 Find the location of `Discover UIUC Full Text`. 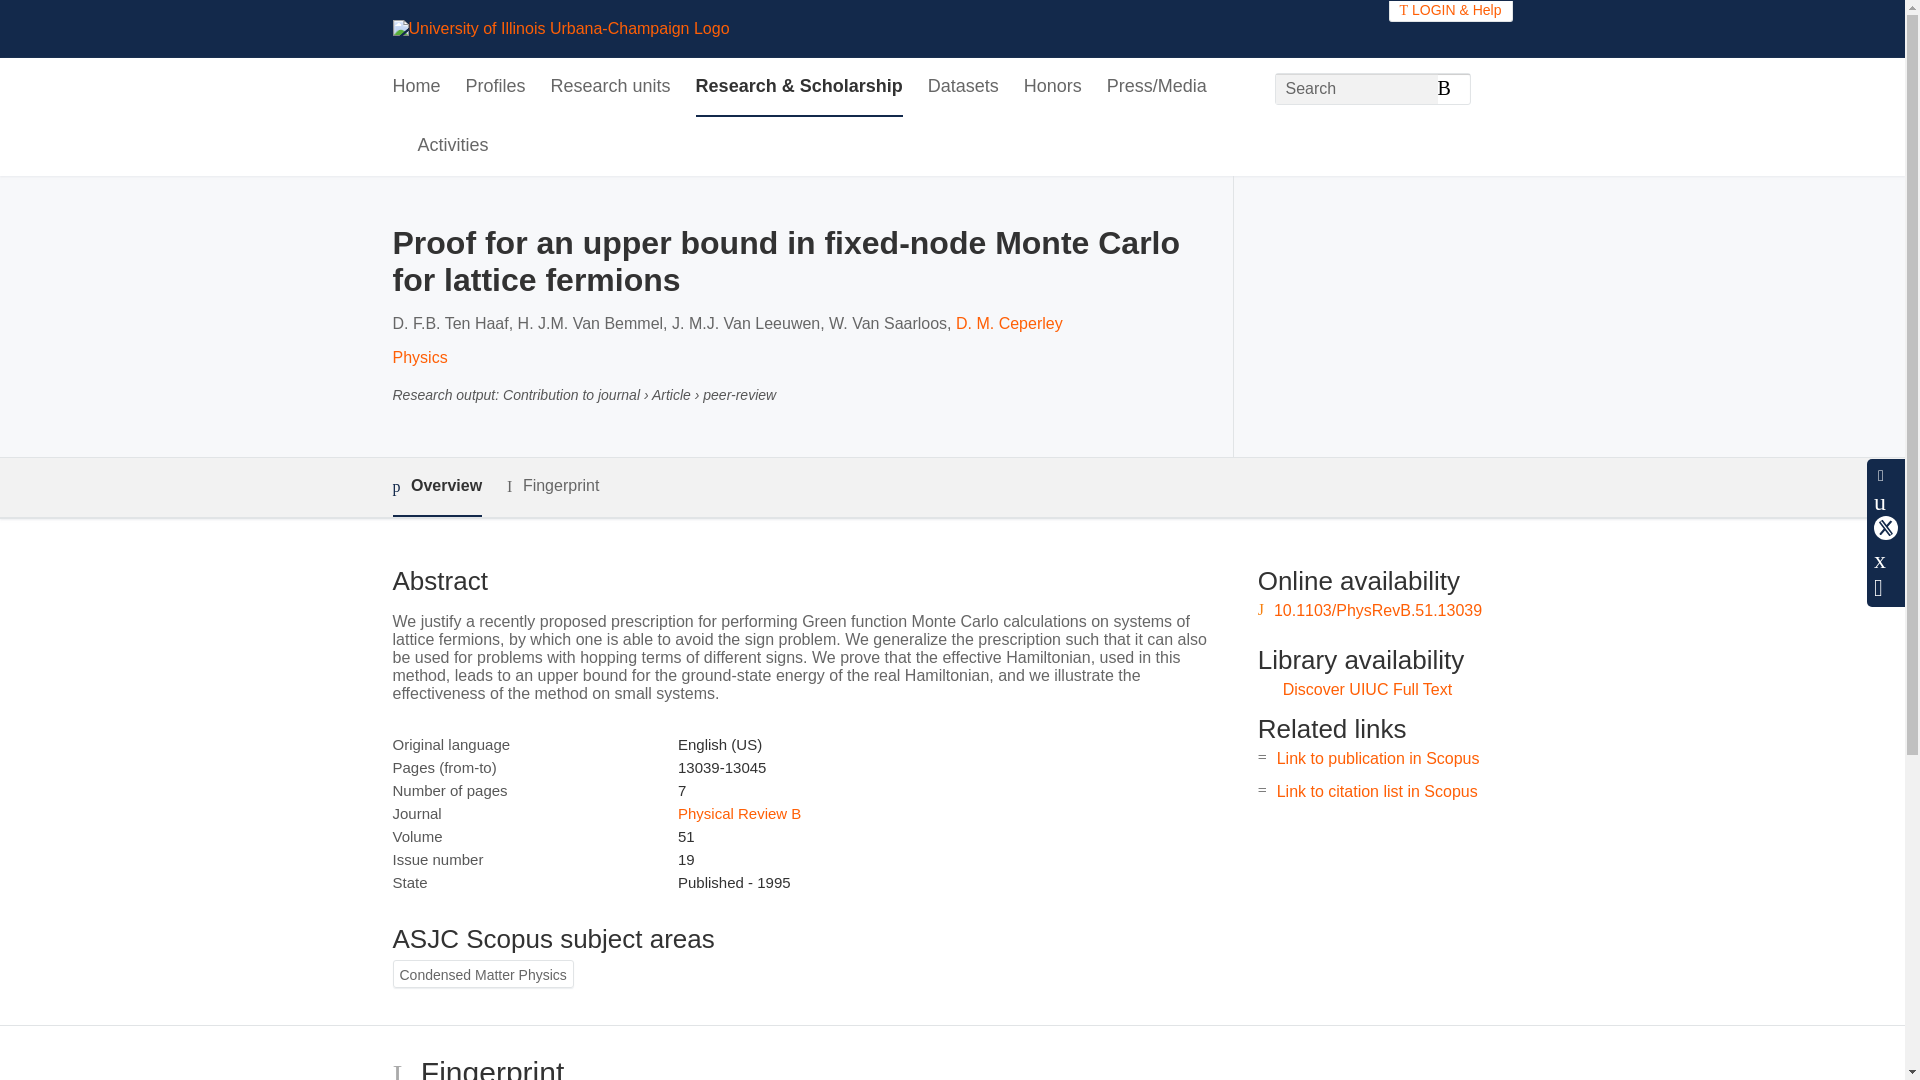

Discover UIUC Full Text is located at coordinates (1368, 689).